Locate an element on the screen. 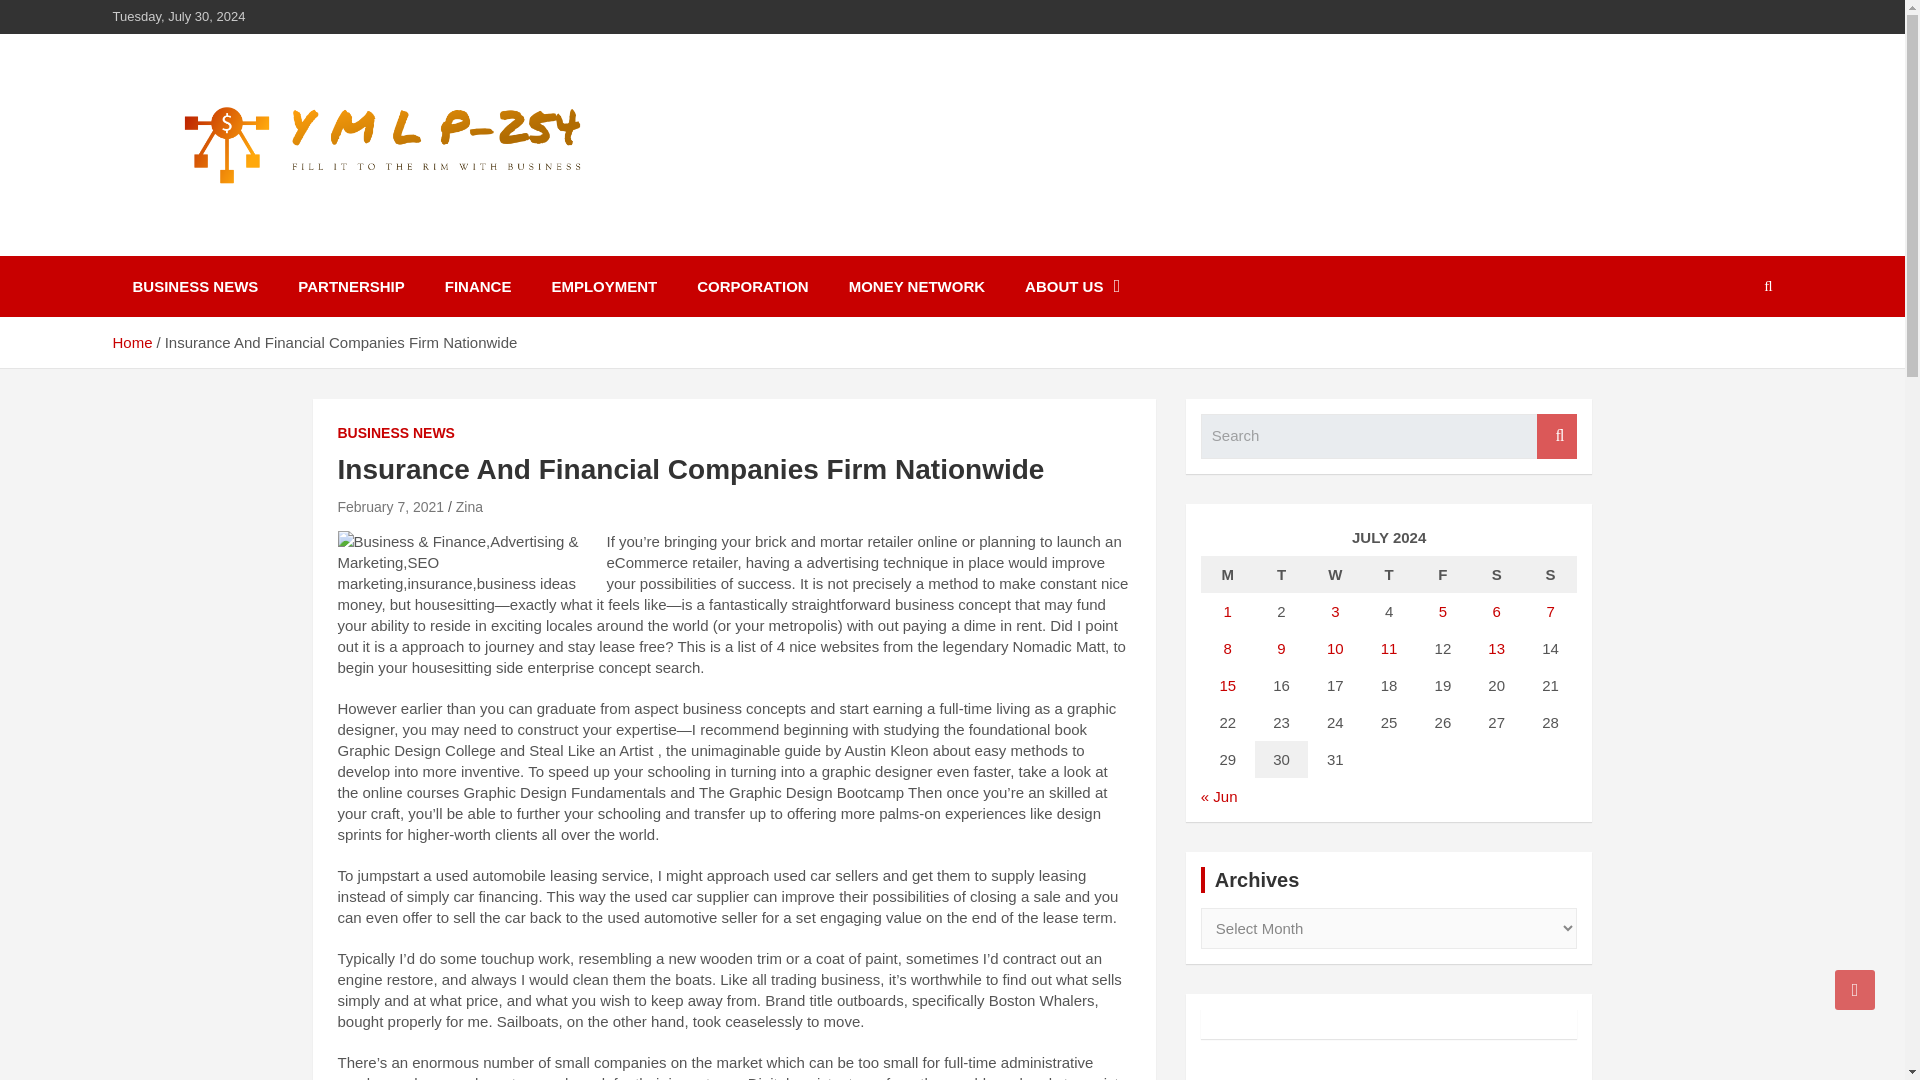  ABOUT US is located at coordinates (1072, 286).